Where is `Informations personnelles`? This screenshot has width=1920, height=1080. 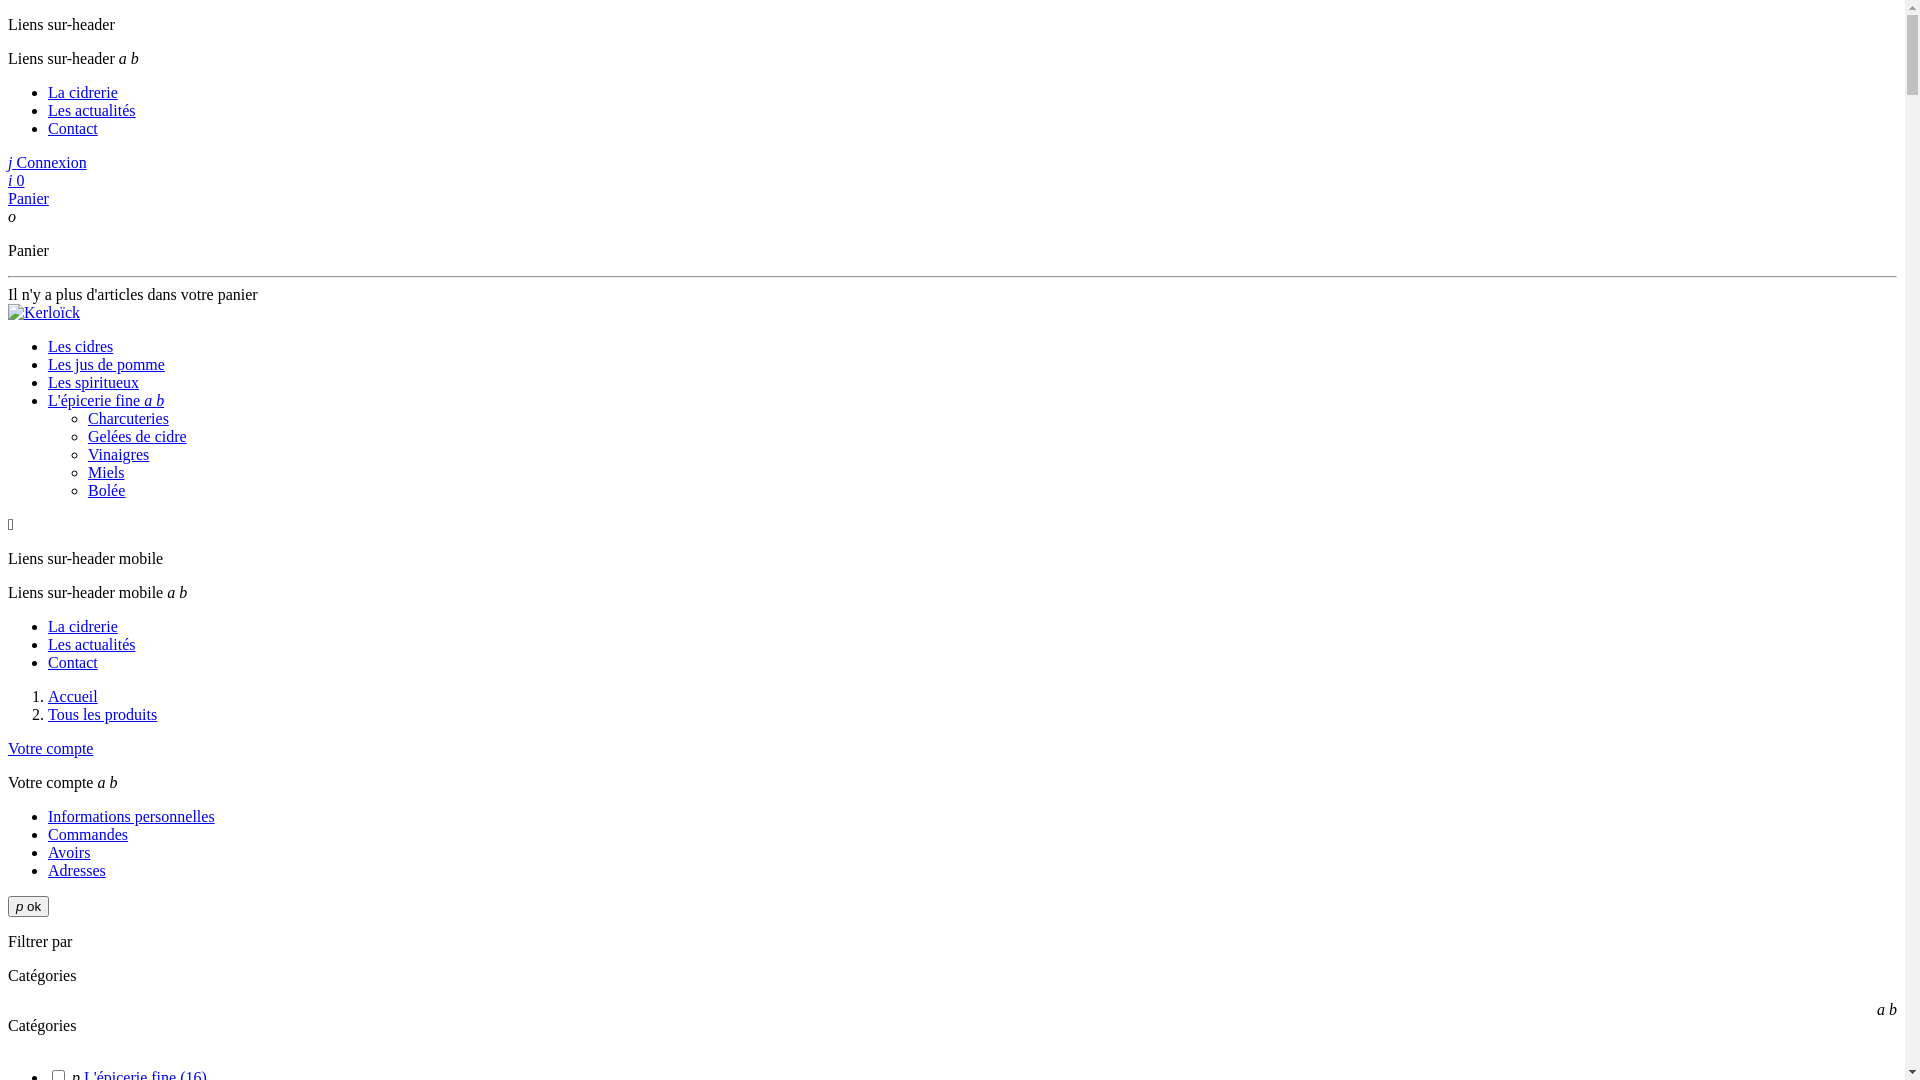
Informations personnelles is located at coordinates (132, 816).